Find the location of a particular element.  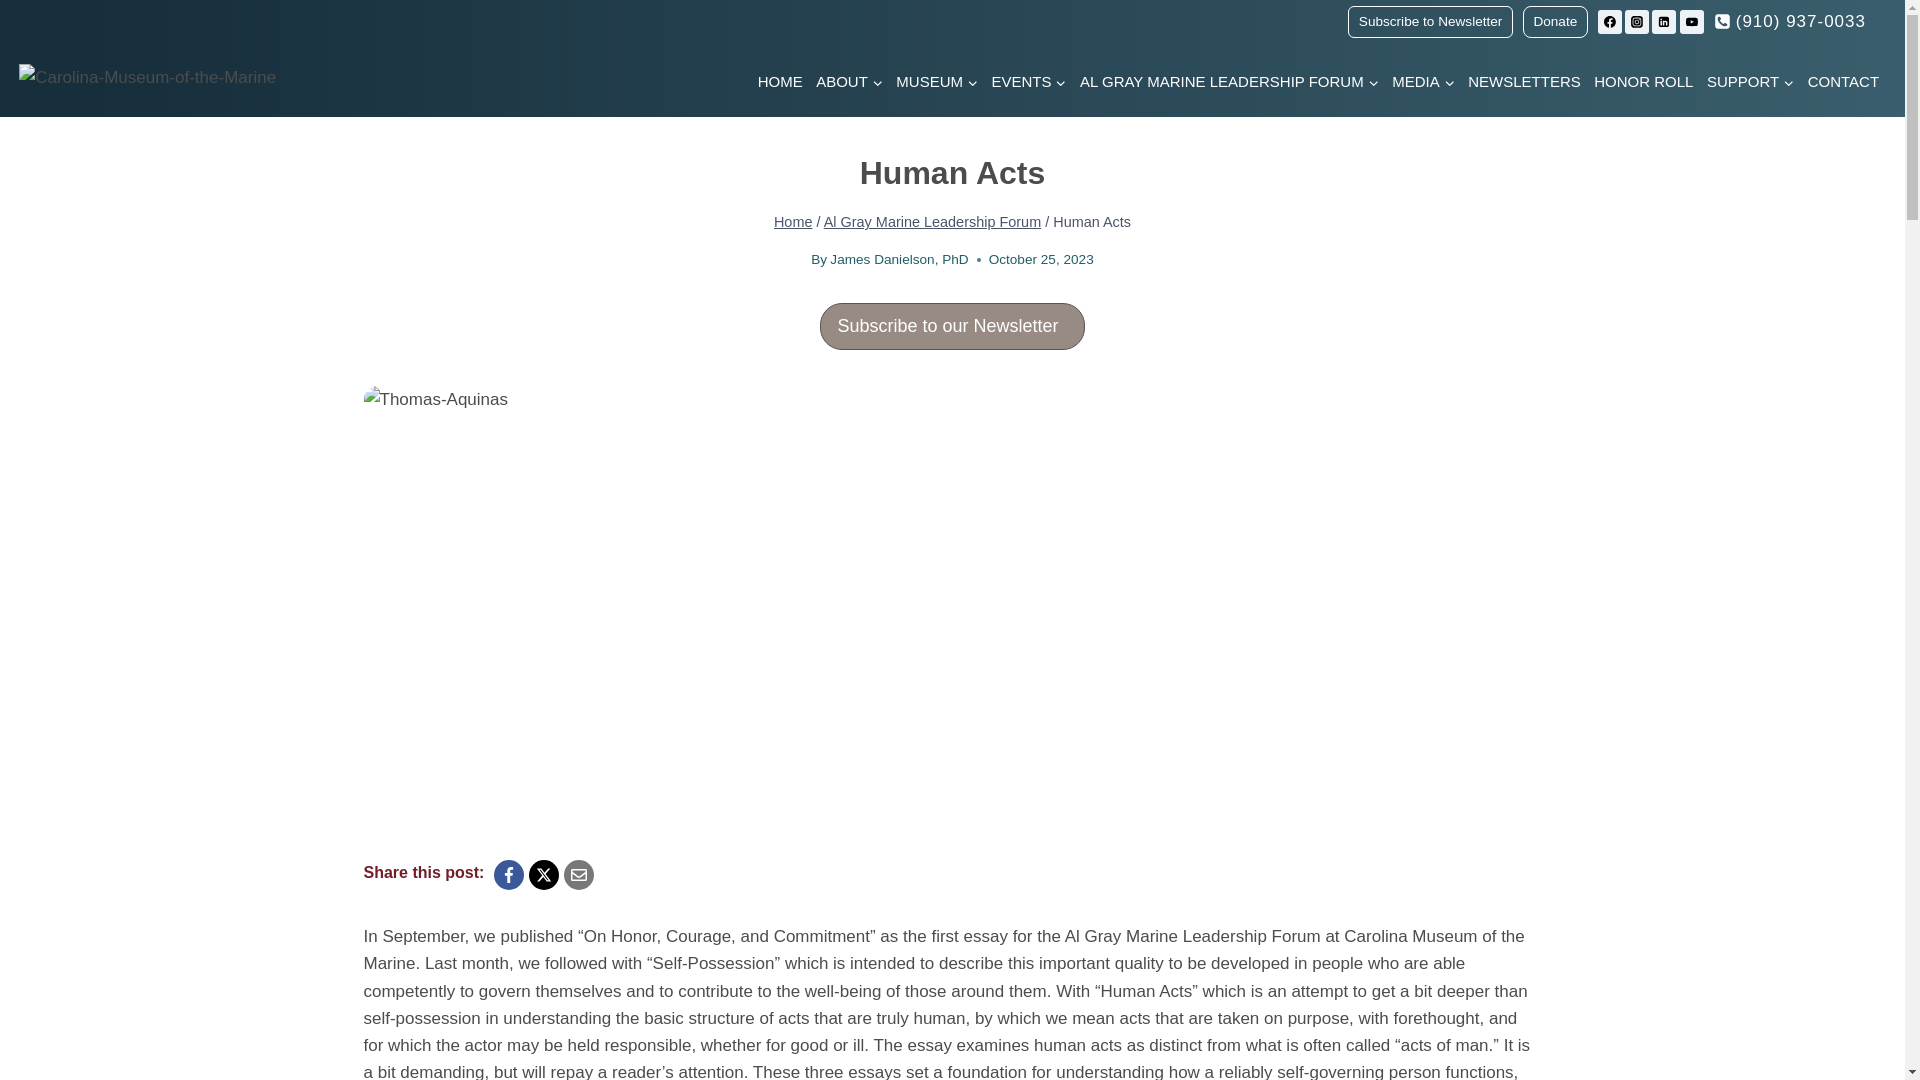

SUPPORT is located at coordinates (1750, 82).